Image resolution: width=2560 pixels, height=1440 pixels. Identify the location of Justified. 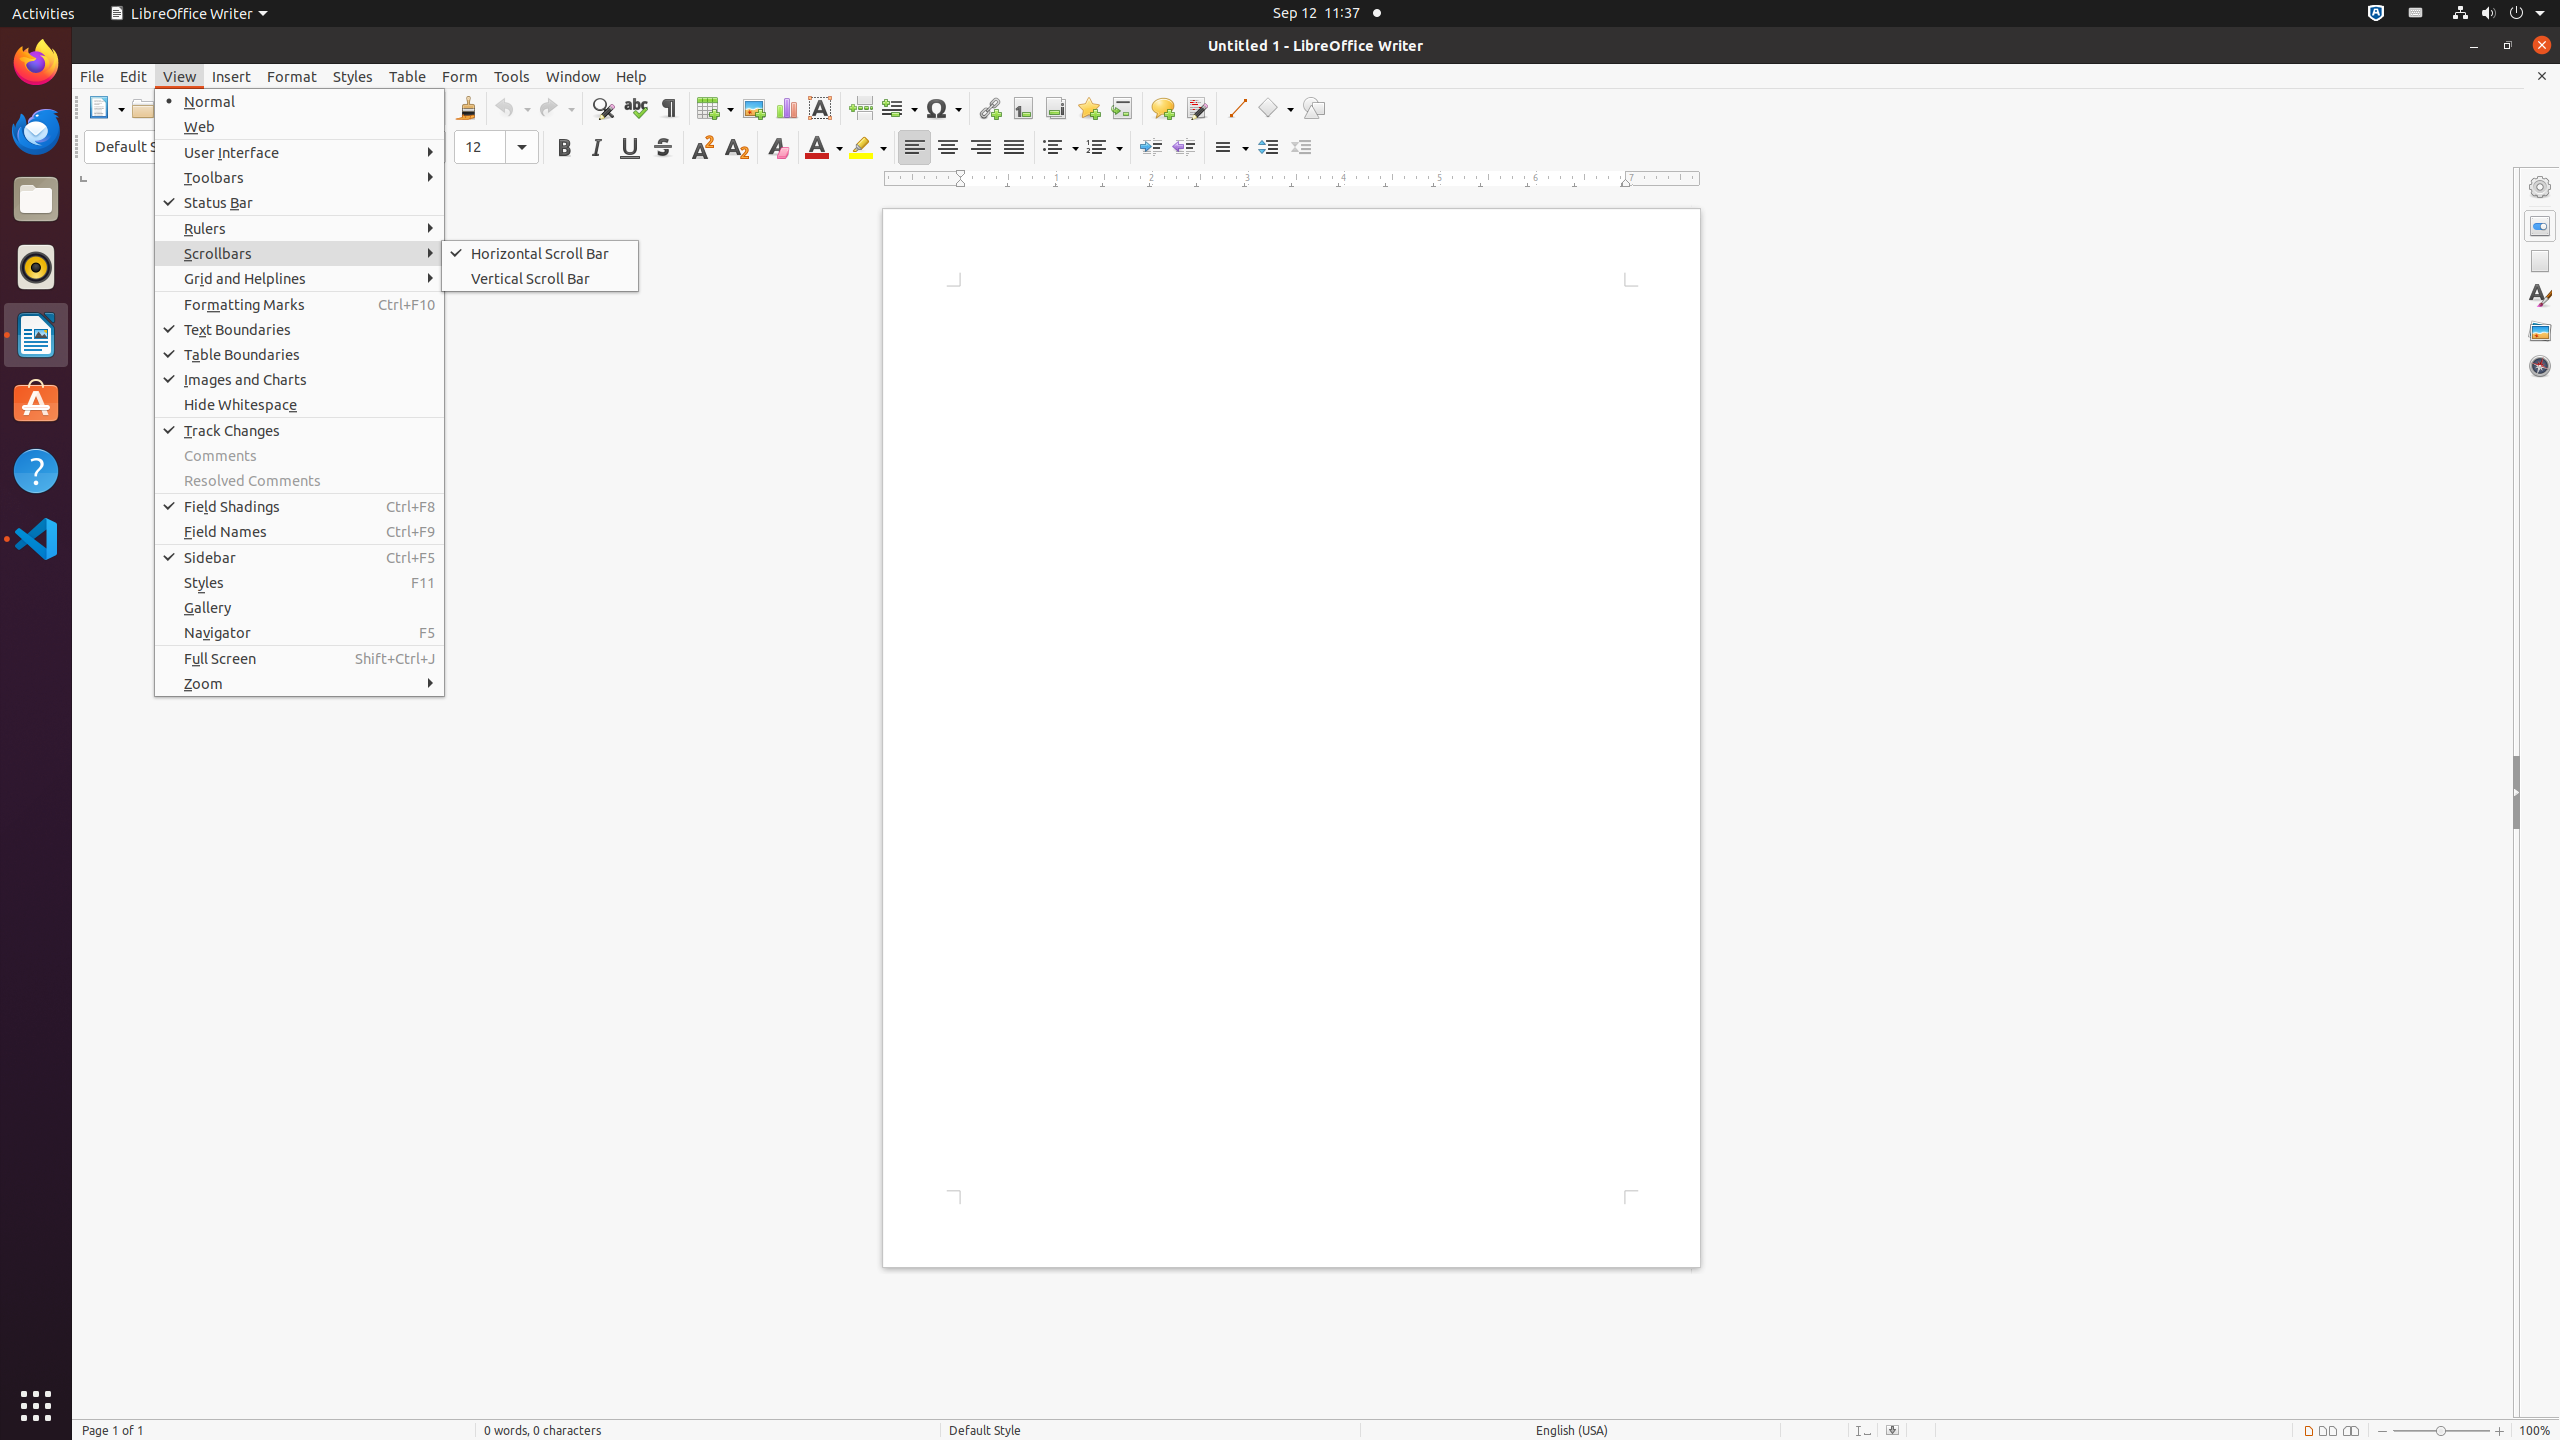
(1014, 148).